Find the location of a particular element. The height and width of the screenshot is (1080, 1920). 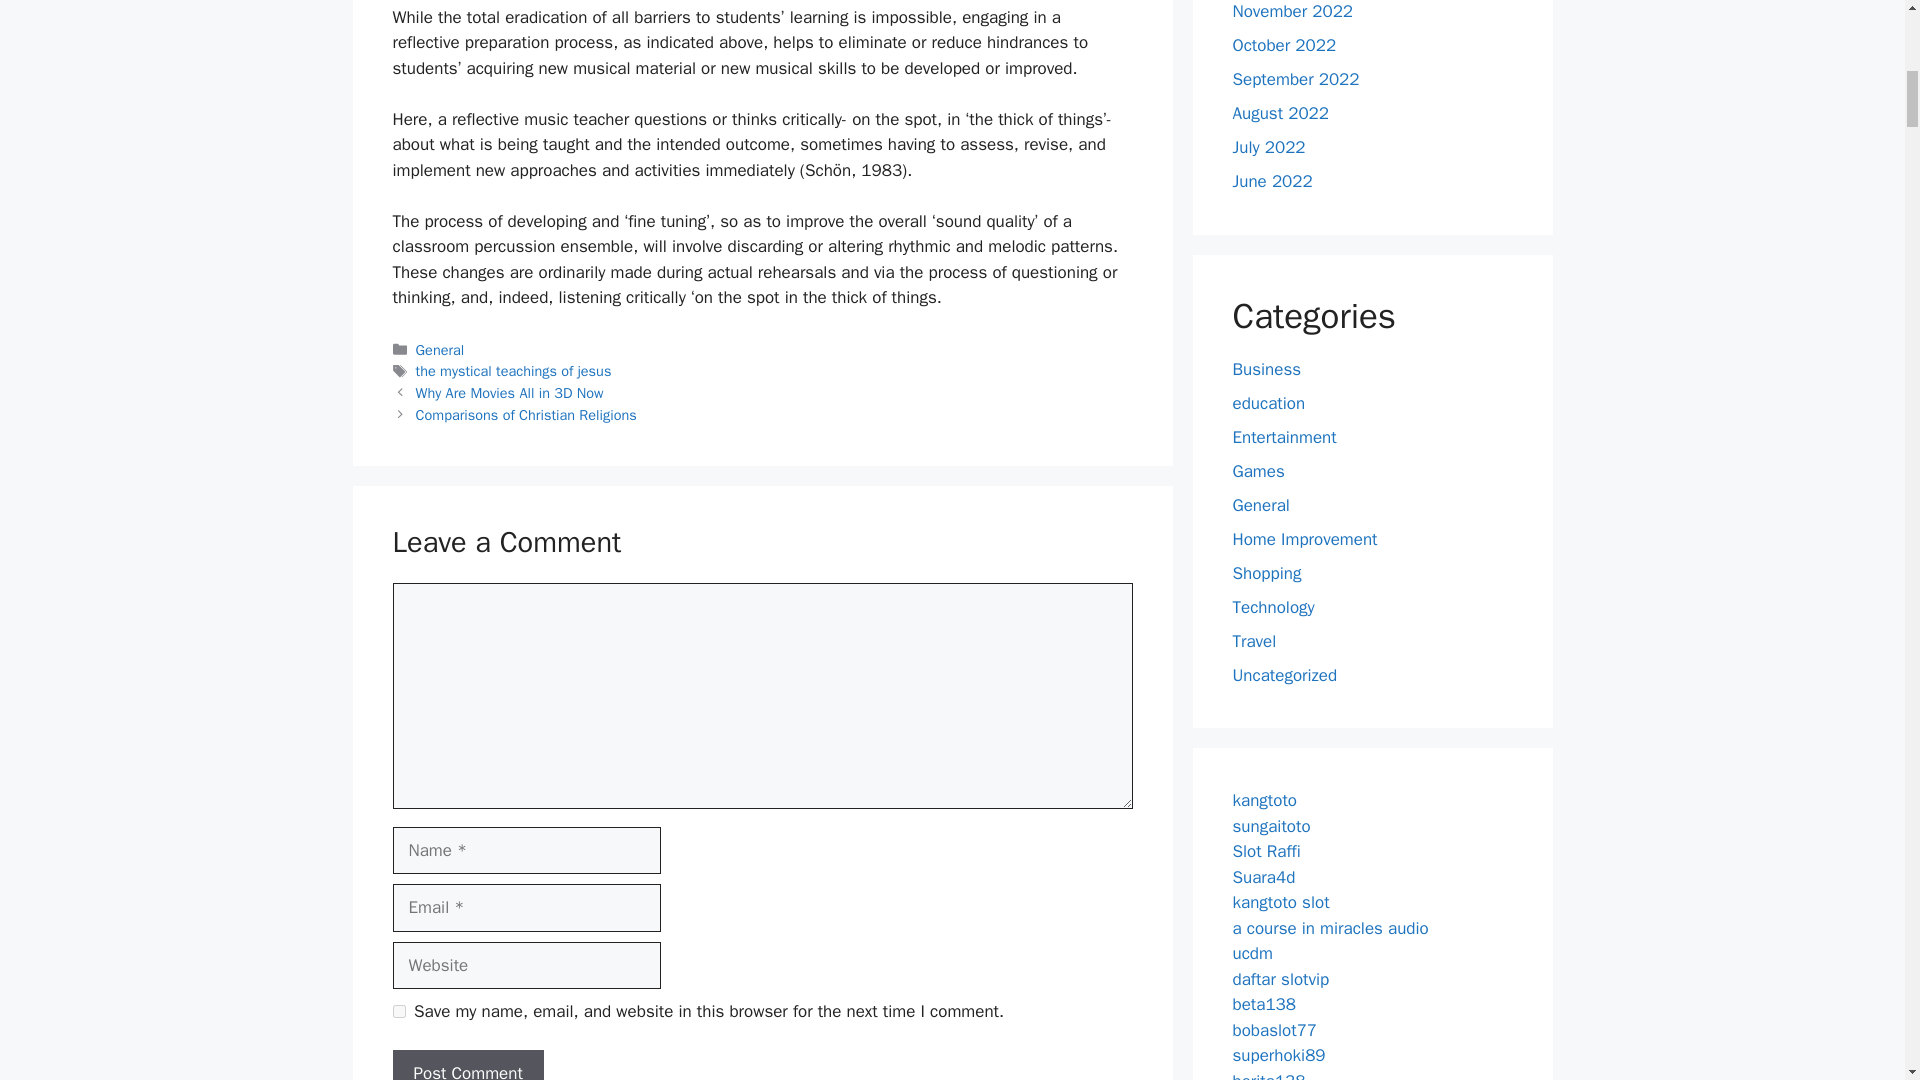

General is located at coordinates (440, 350).